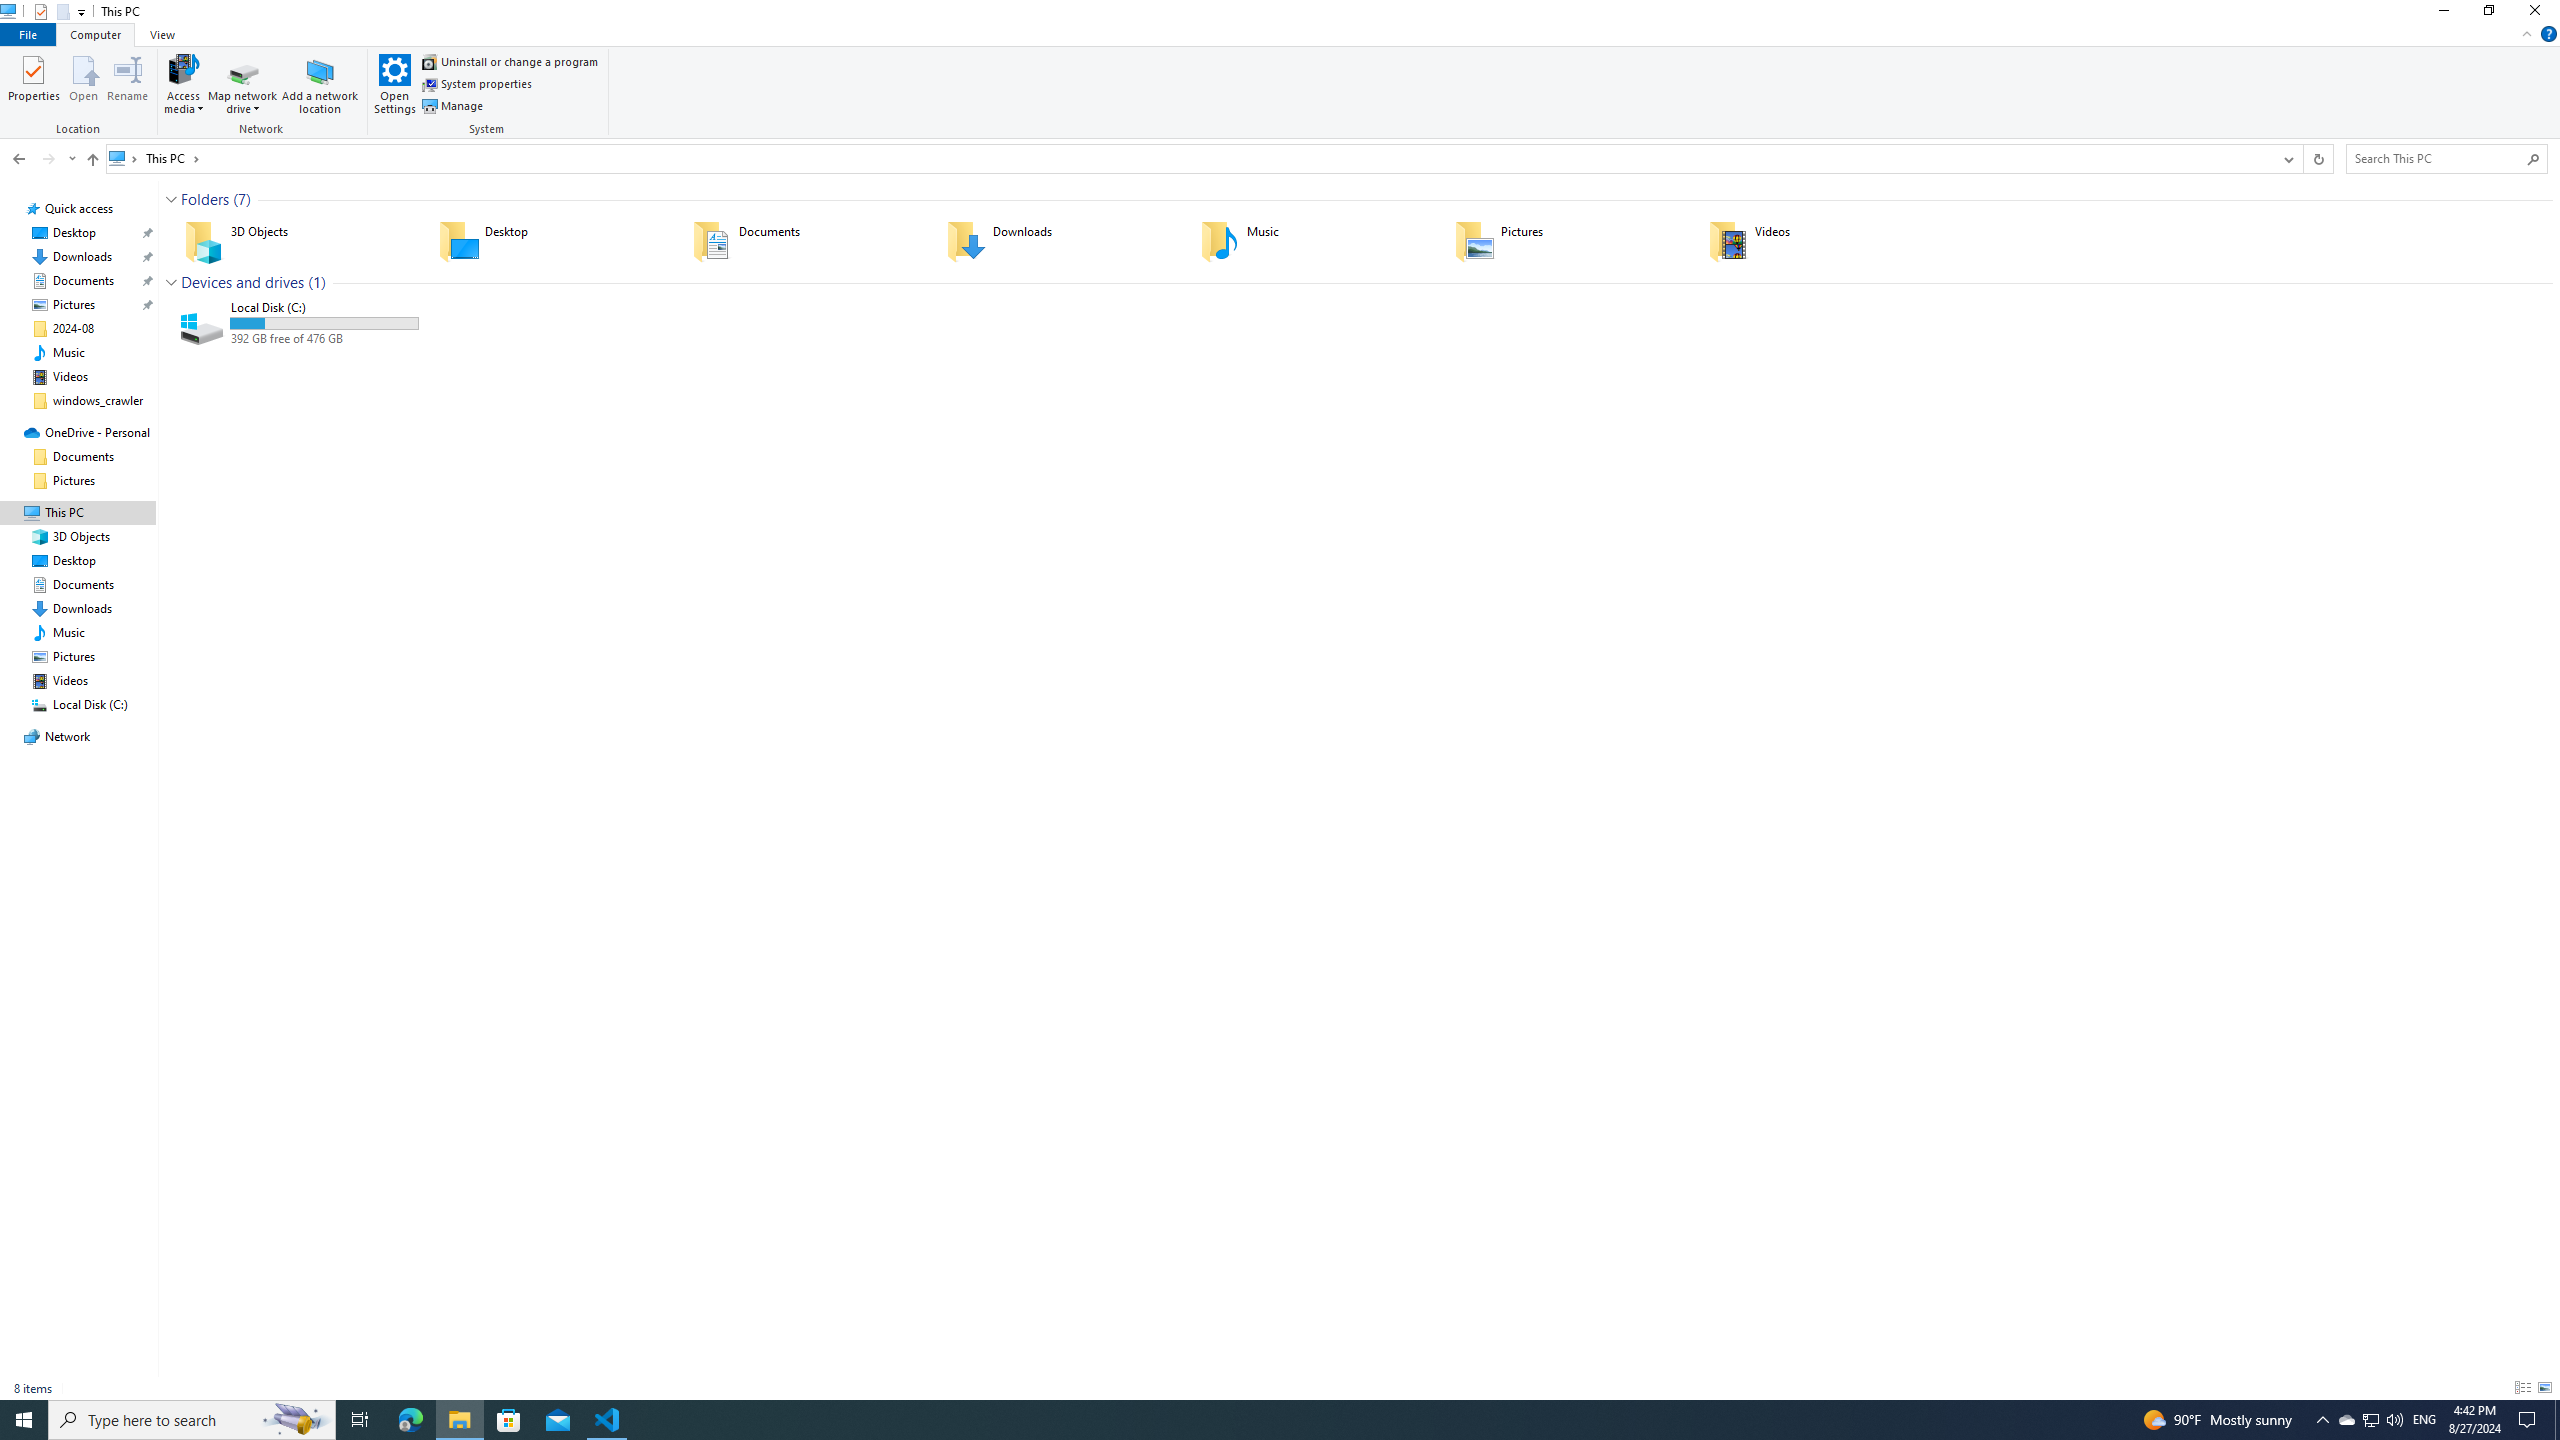 The width and height of the screenshot is (2560, 1440). Describe the element at coordinates (2544, 1388) in the screenshot. I see `Large Icons` at that location.